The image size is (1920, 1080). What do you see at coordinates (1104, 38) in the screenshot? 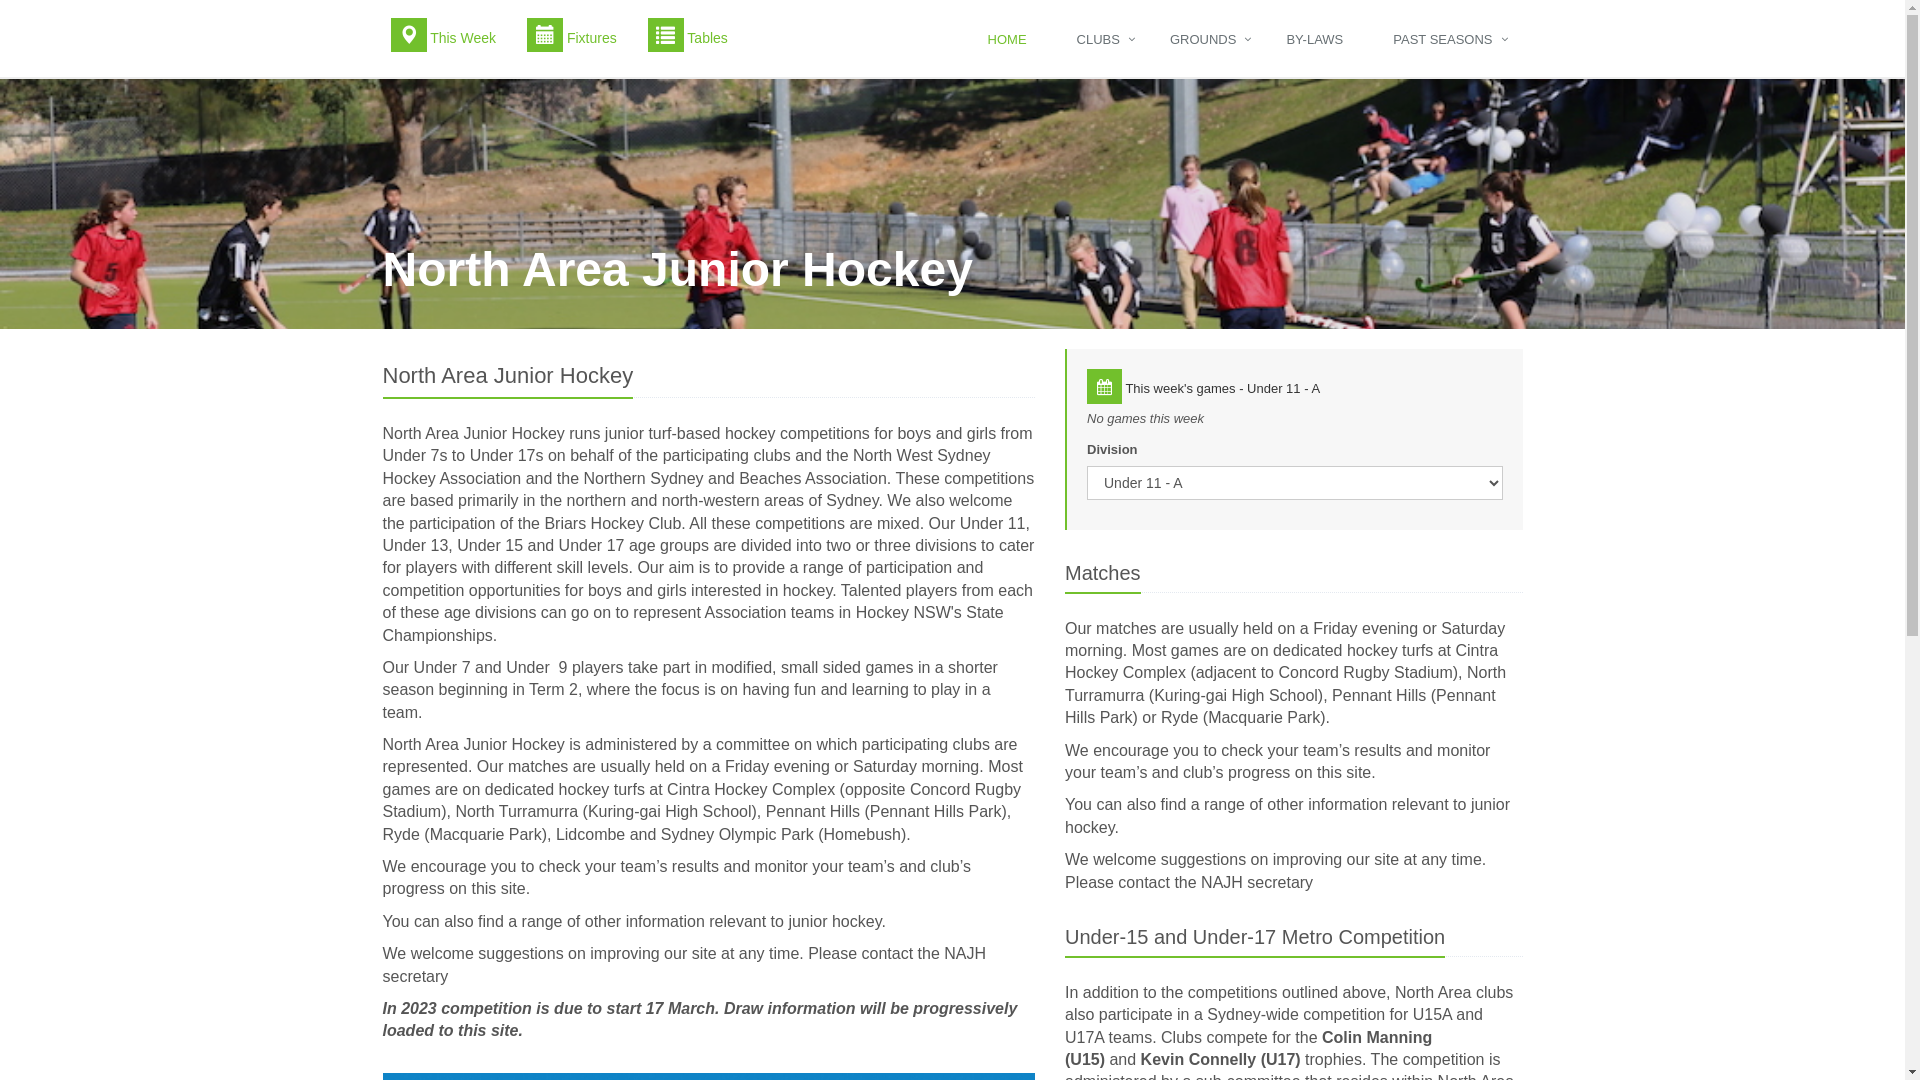
I see `CLUBS` at bounding box center [1104, 38].